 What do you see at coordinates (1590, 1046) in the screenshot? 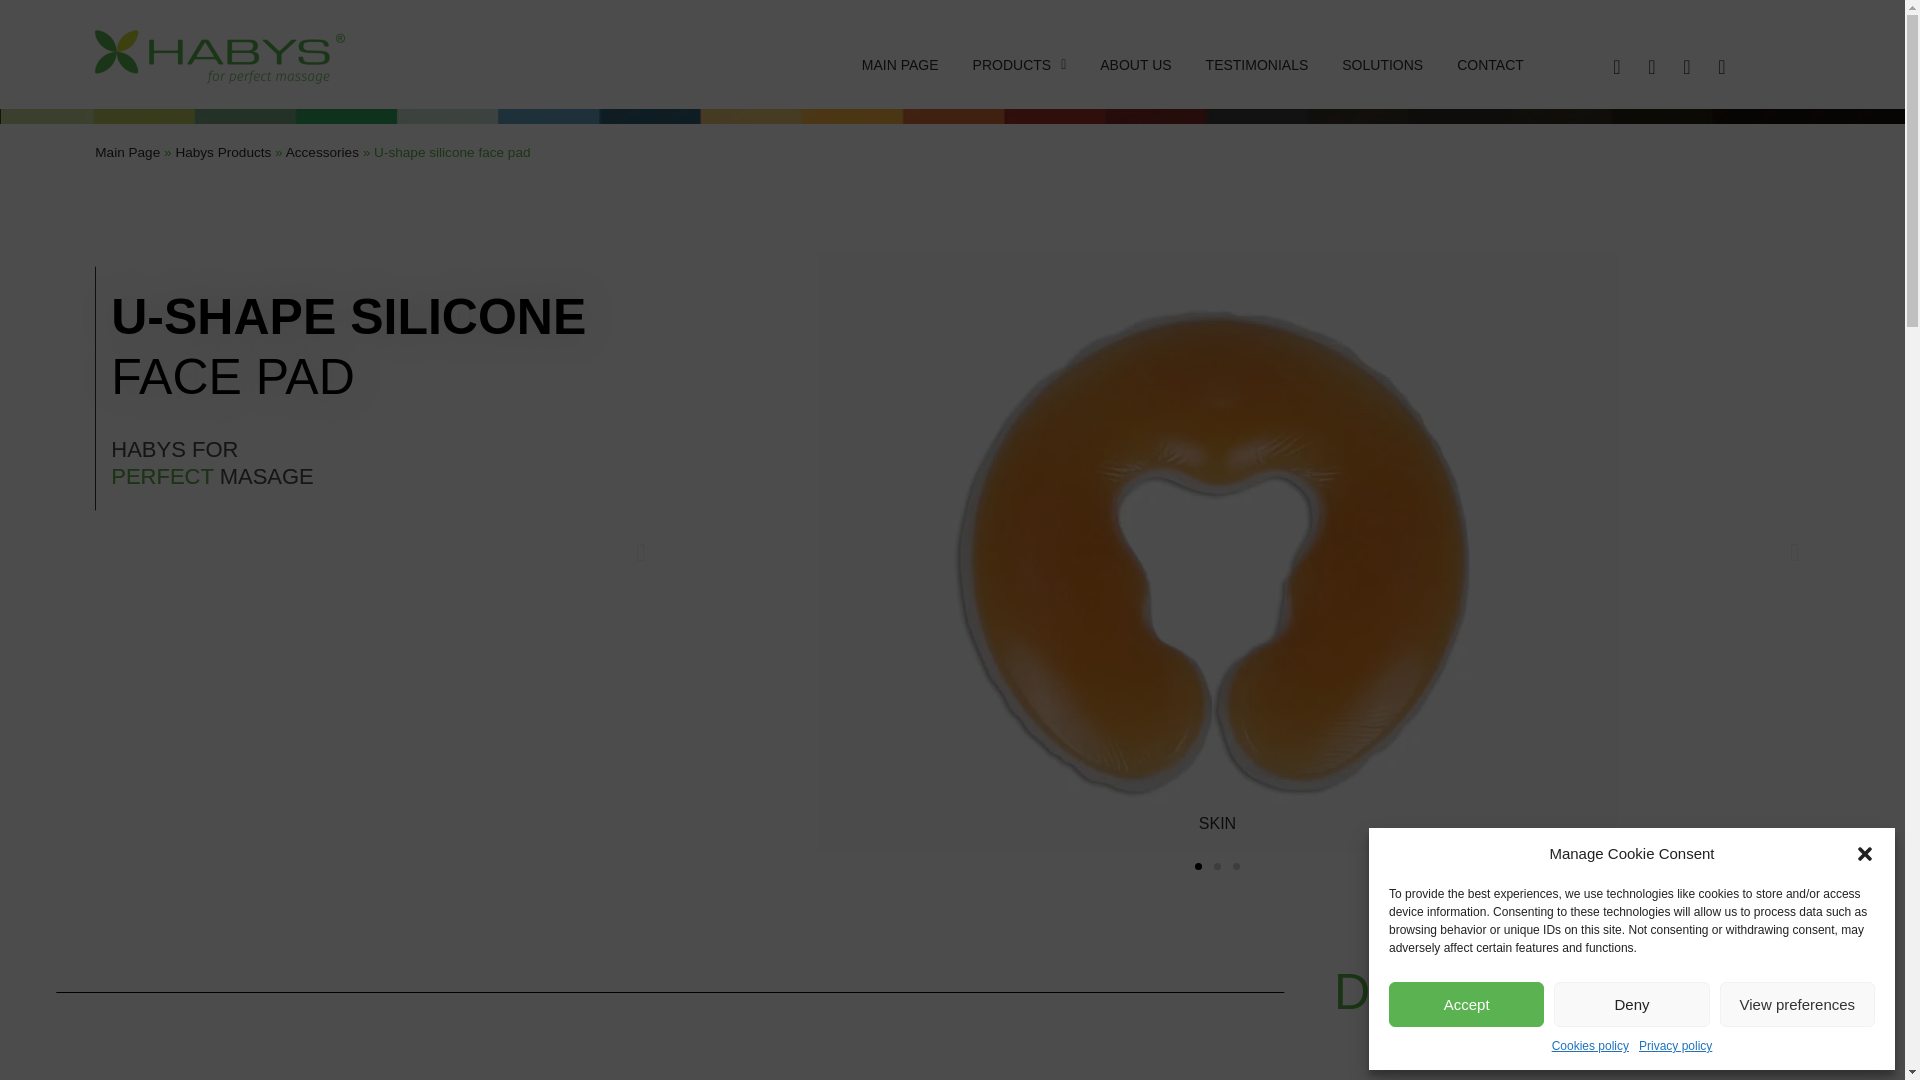
I see `Cookies policy` at bounding box center [1590, 1046].